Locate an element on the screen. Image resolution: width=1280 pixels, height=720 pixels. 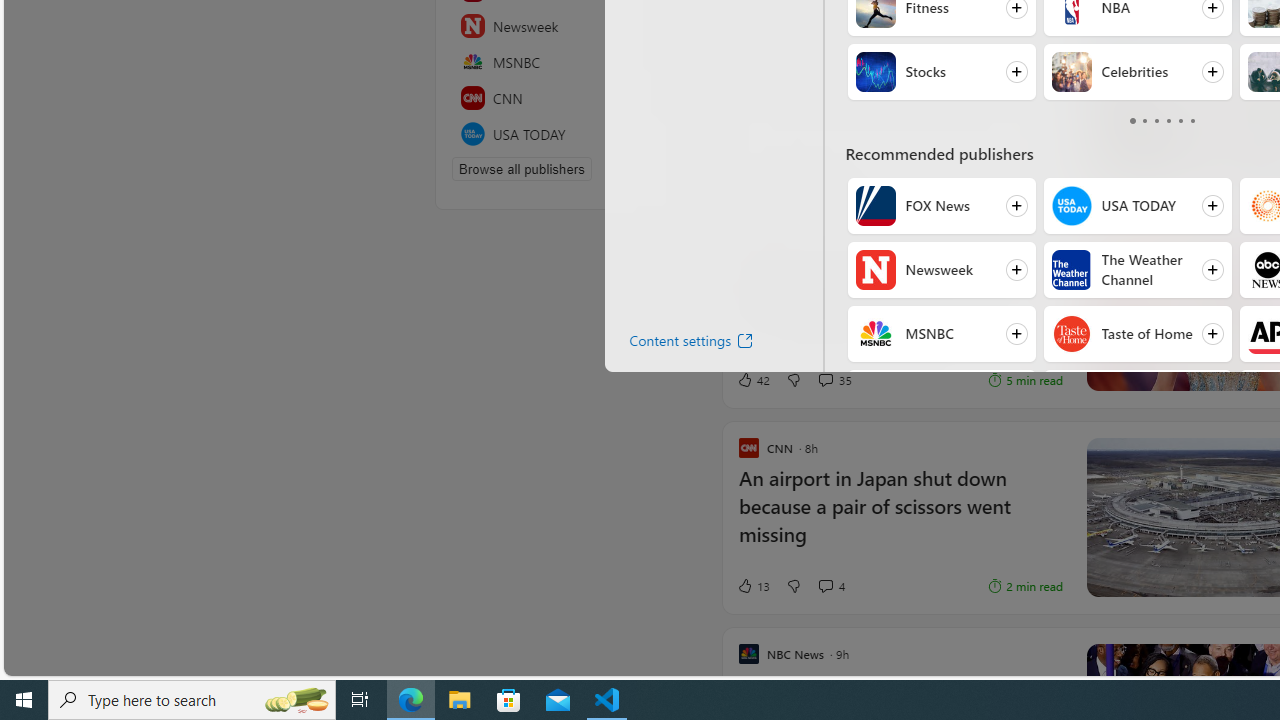
USA TODAY is located at coordinates (1070, 206).